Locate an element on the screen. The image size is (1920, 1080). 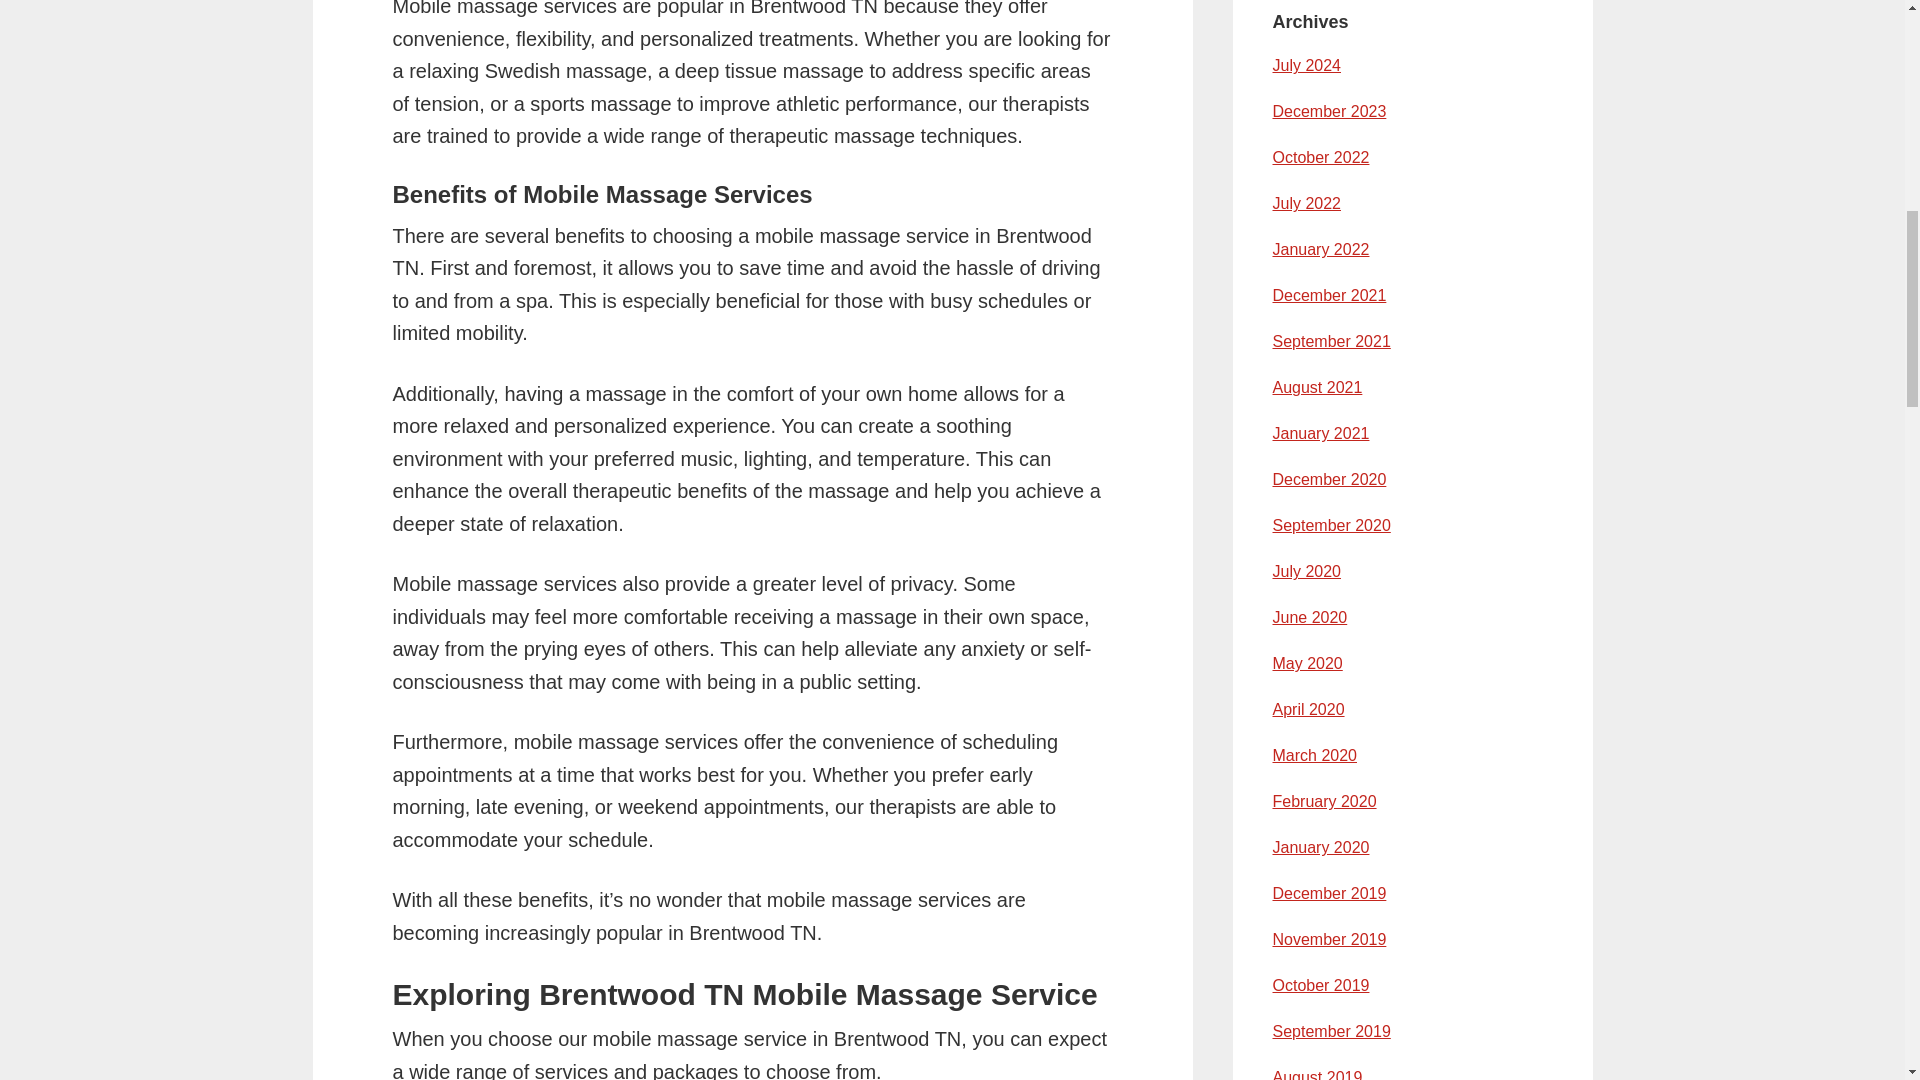
August 2021 is located at coordinates (1316, 388).